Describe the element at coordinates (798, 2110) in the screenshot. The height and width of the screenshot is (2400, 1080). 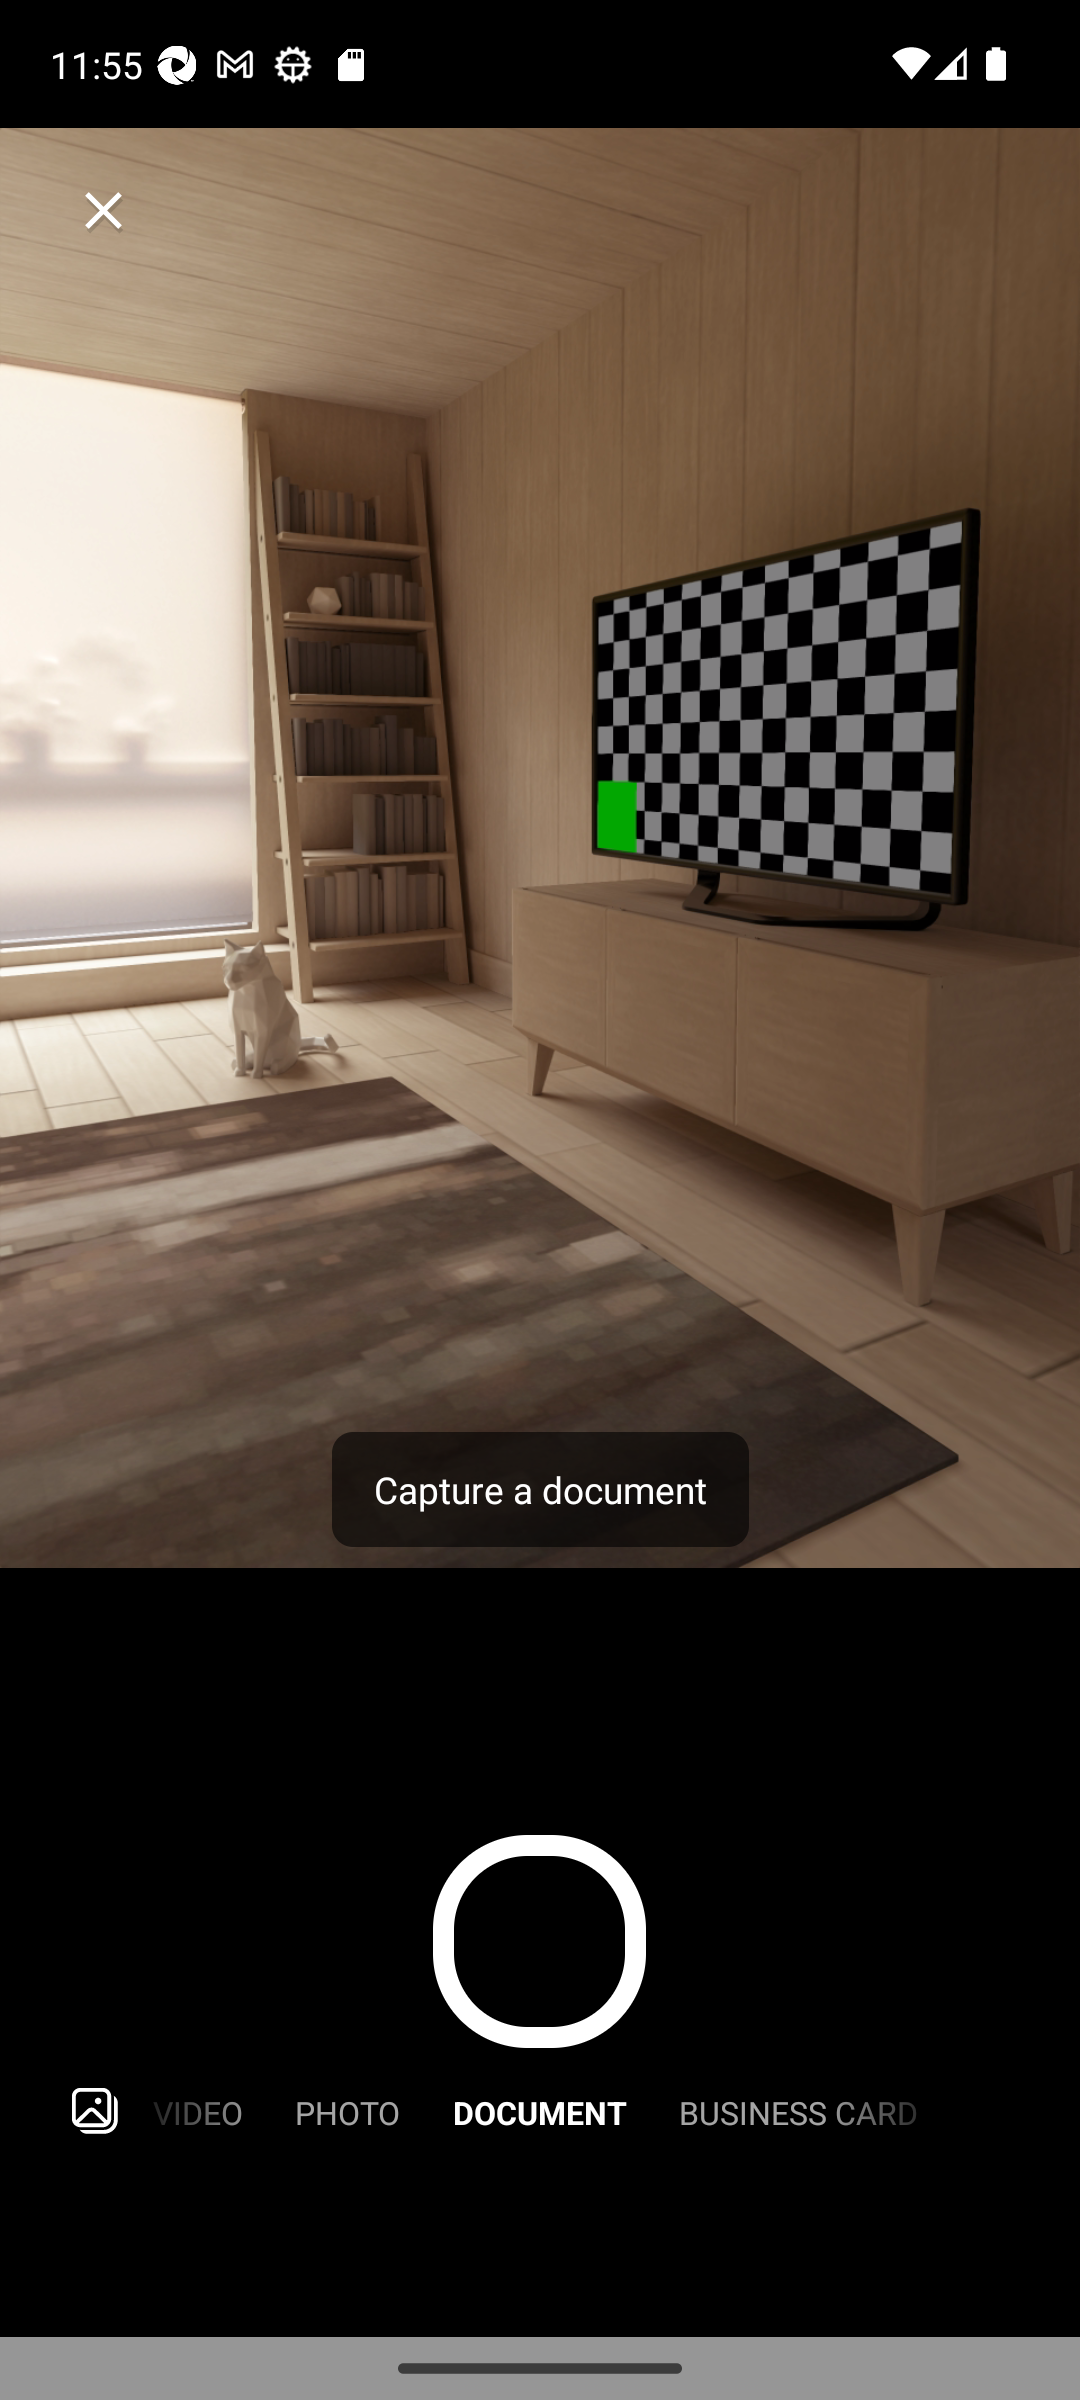
I see `BUSINESS CARD` at that location.